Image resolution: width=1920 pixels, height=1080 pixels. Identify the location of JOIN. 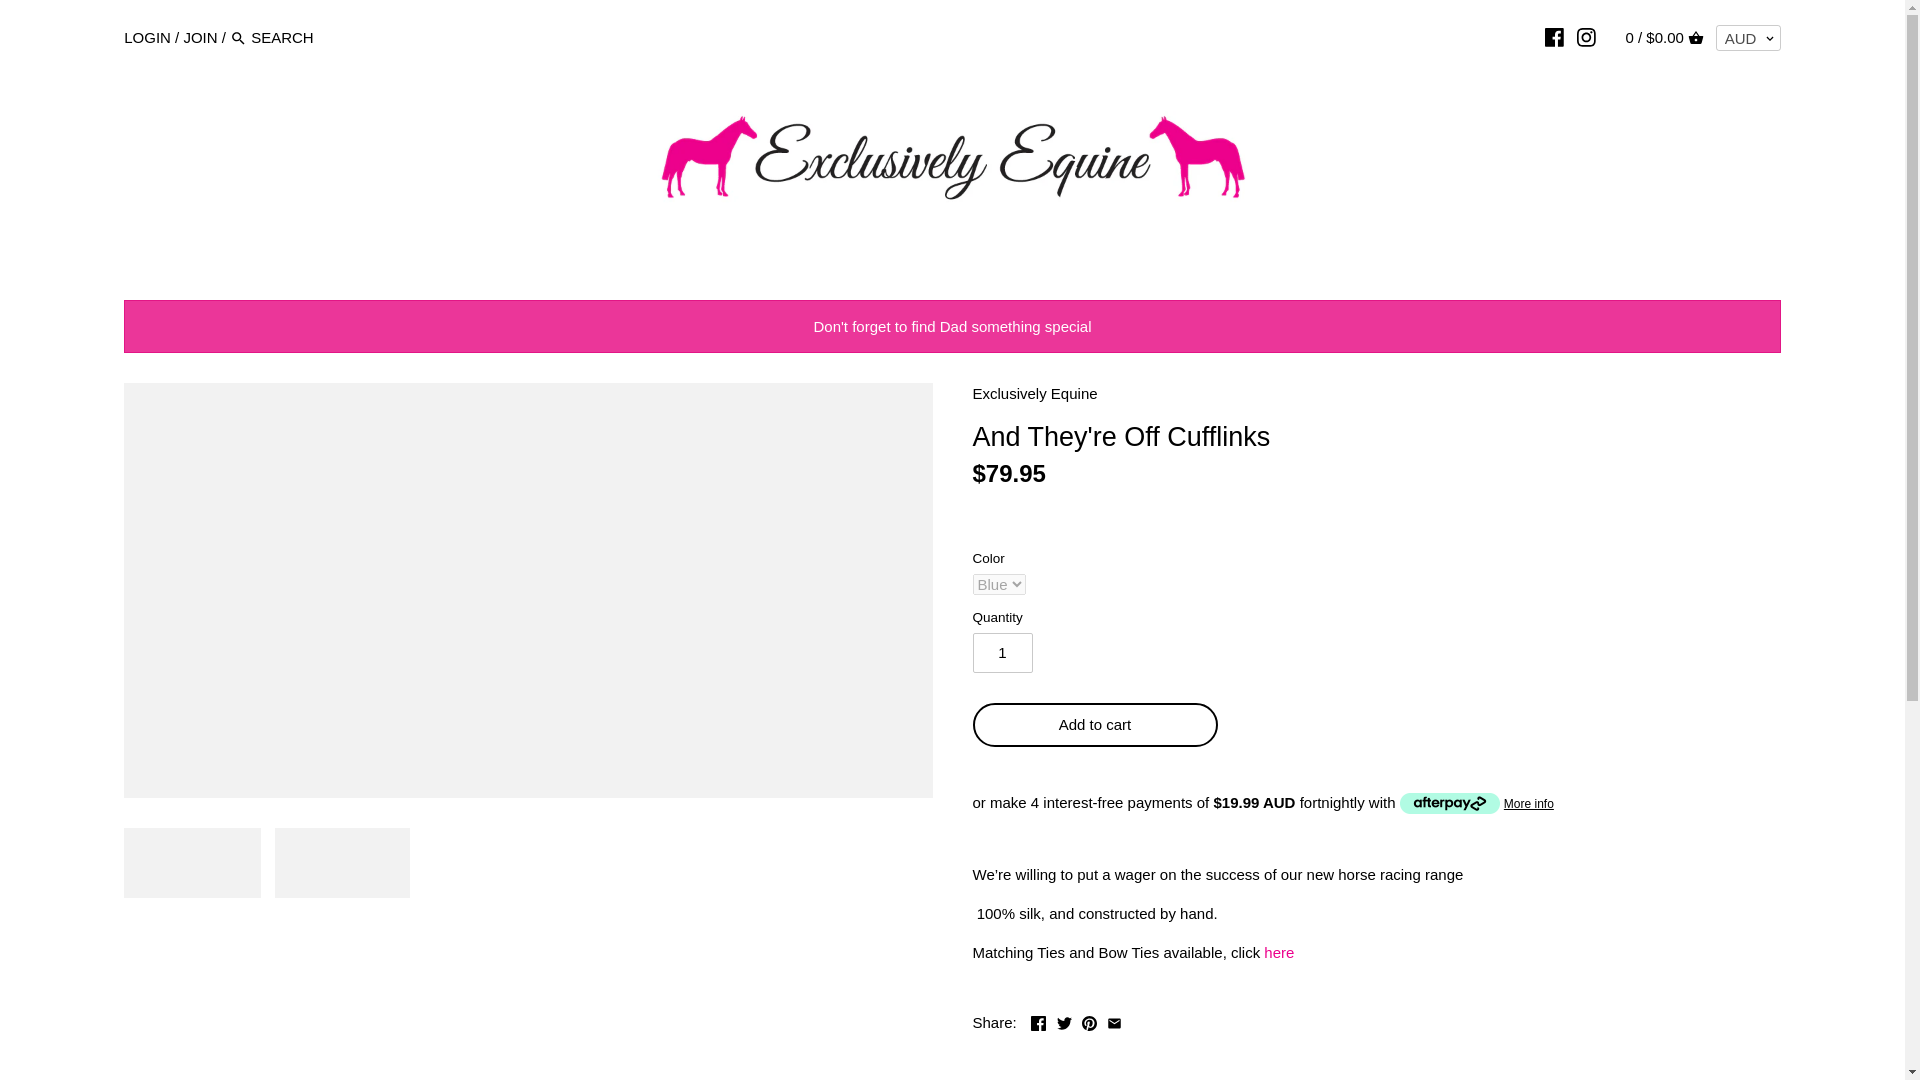
(199, 36).